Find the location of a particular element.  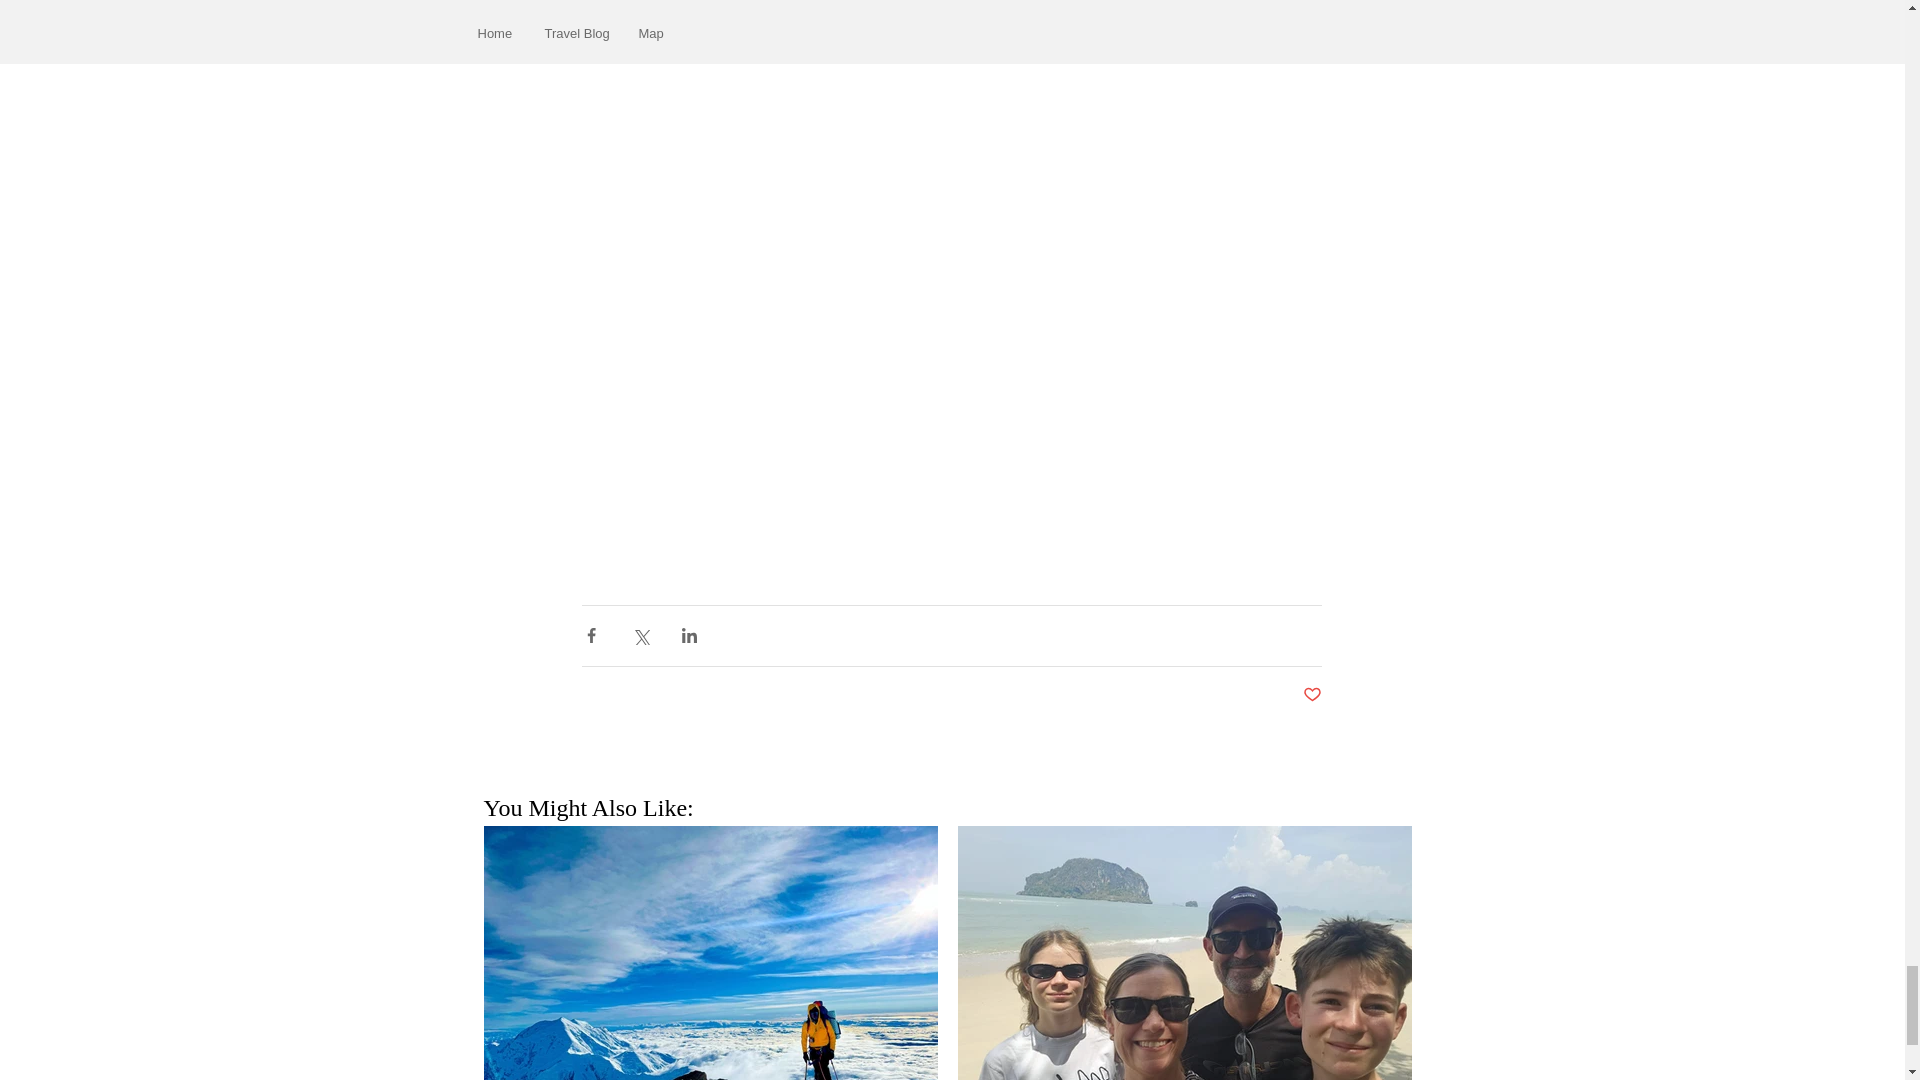

Post not marked as liked is located at coordinates (1310, 694).